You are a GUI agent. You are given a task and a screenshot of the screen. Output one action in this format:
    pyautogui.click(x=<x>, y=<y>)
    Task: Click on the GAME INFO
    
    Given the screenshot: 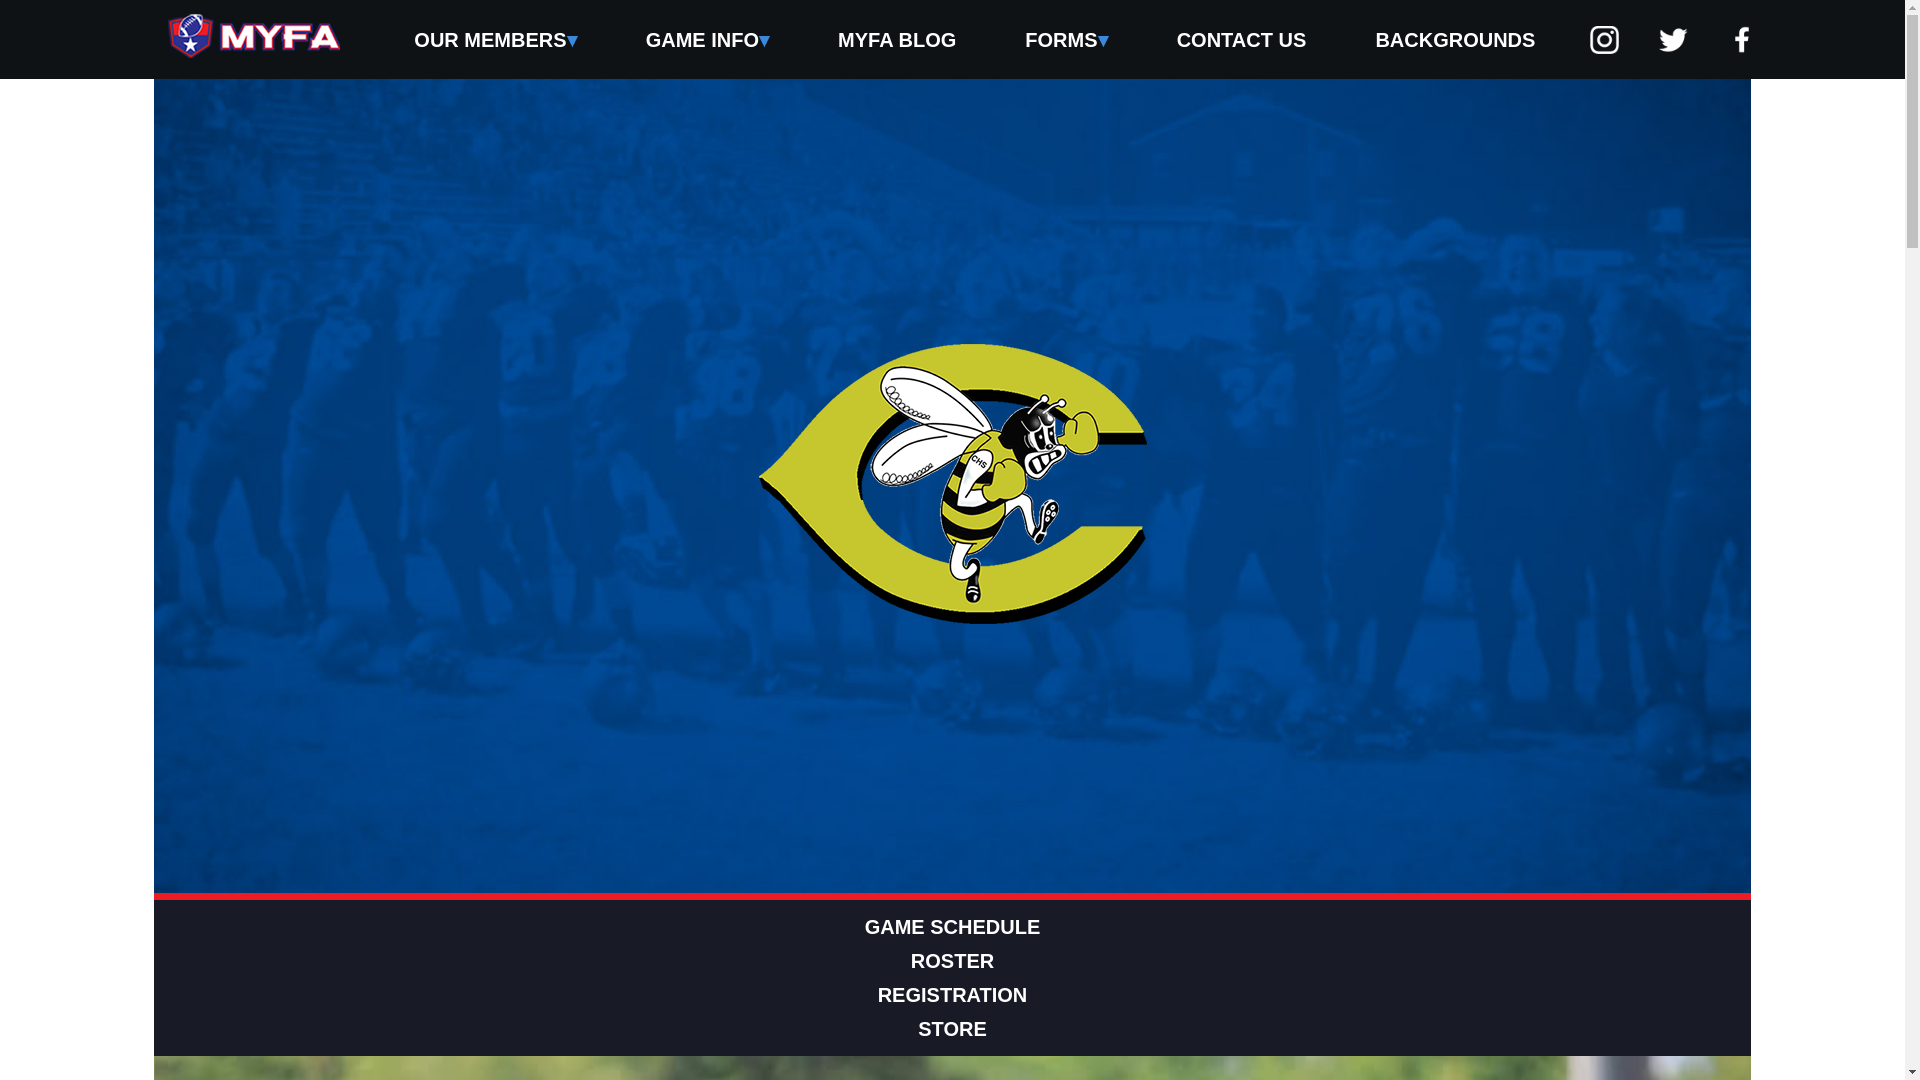 What is the action you would take?
    pyautogui.click(x=706, y=38)
    